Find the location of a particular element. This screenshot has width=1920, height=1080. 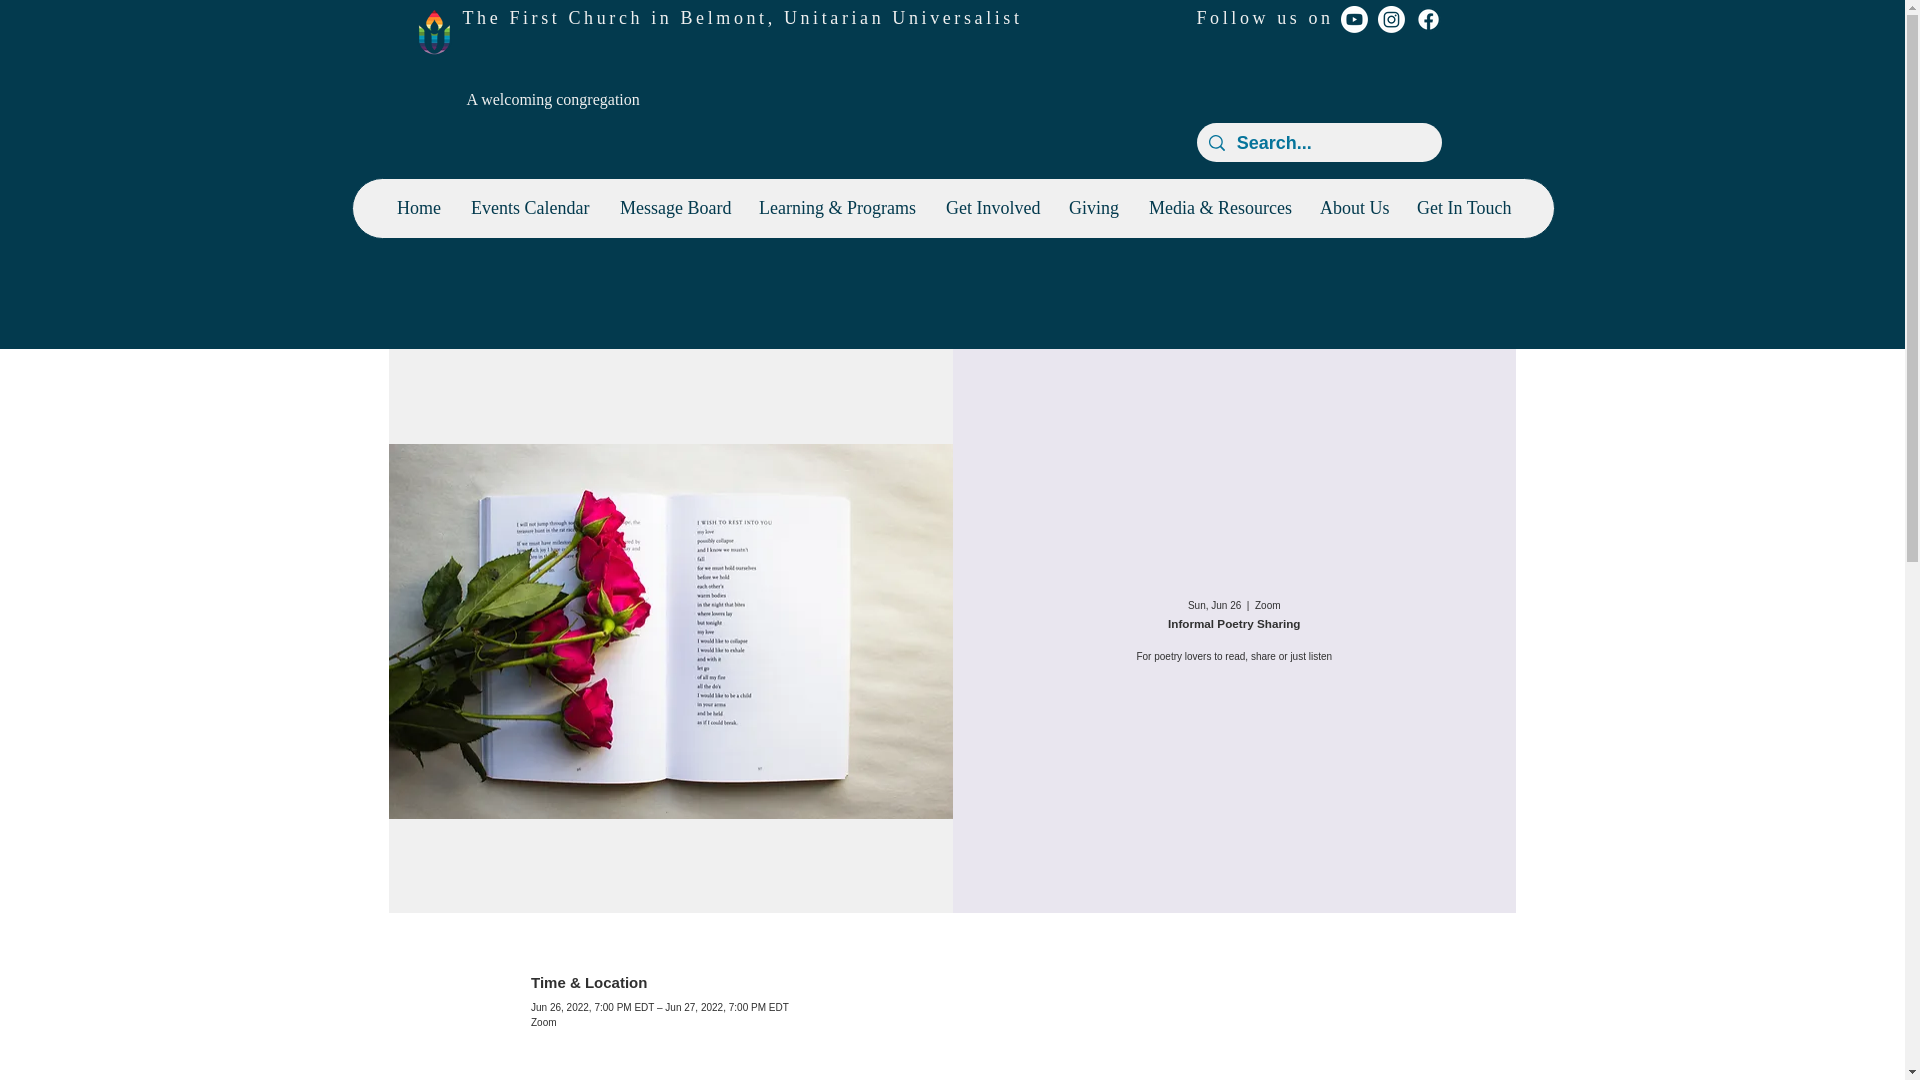

Message Board is located at coordinates (674, 208).